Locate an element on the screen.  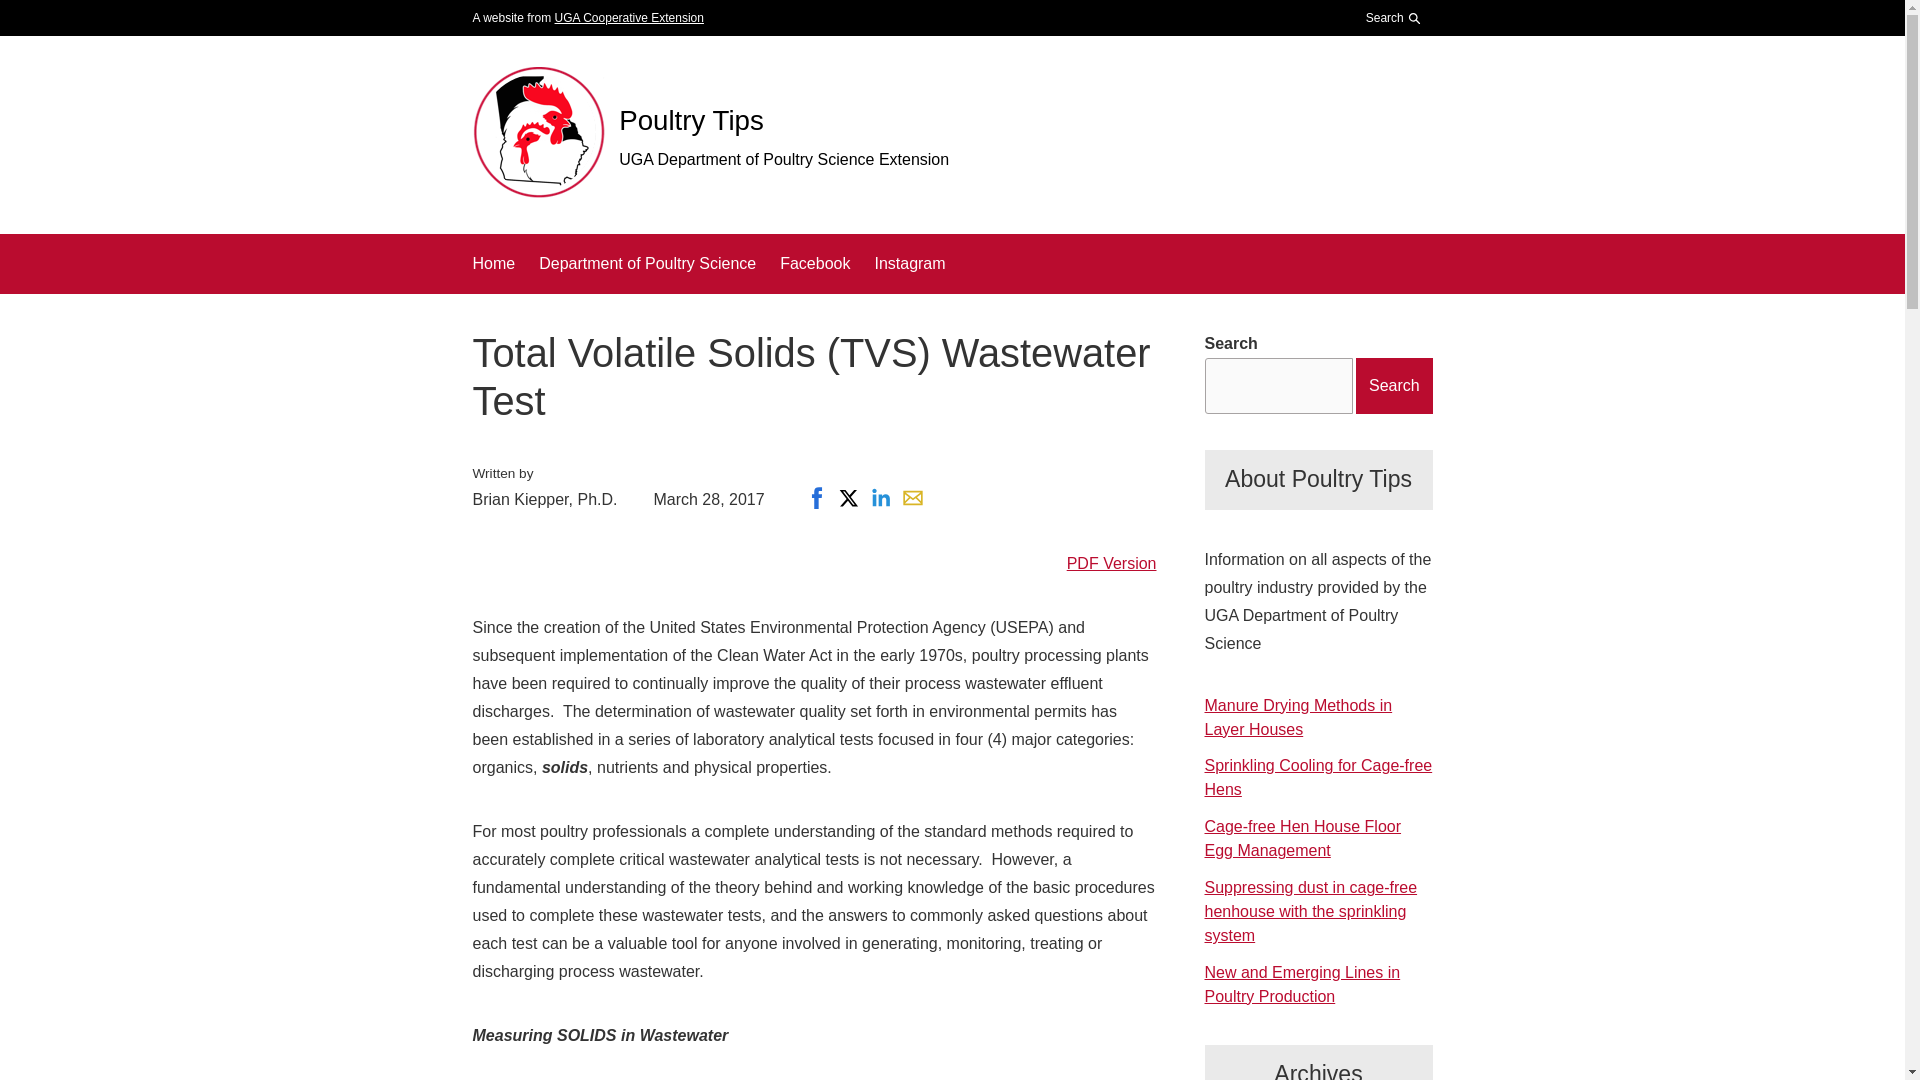
Facebook is located at coordinates (814, 263).